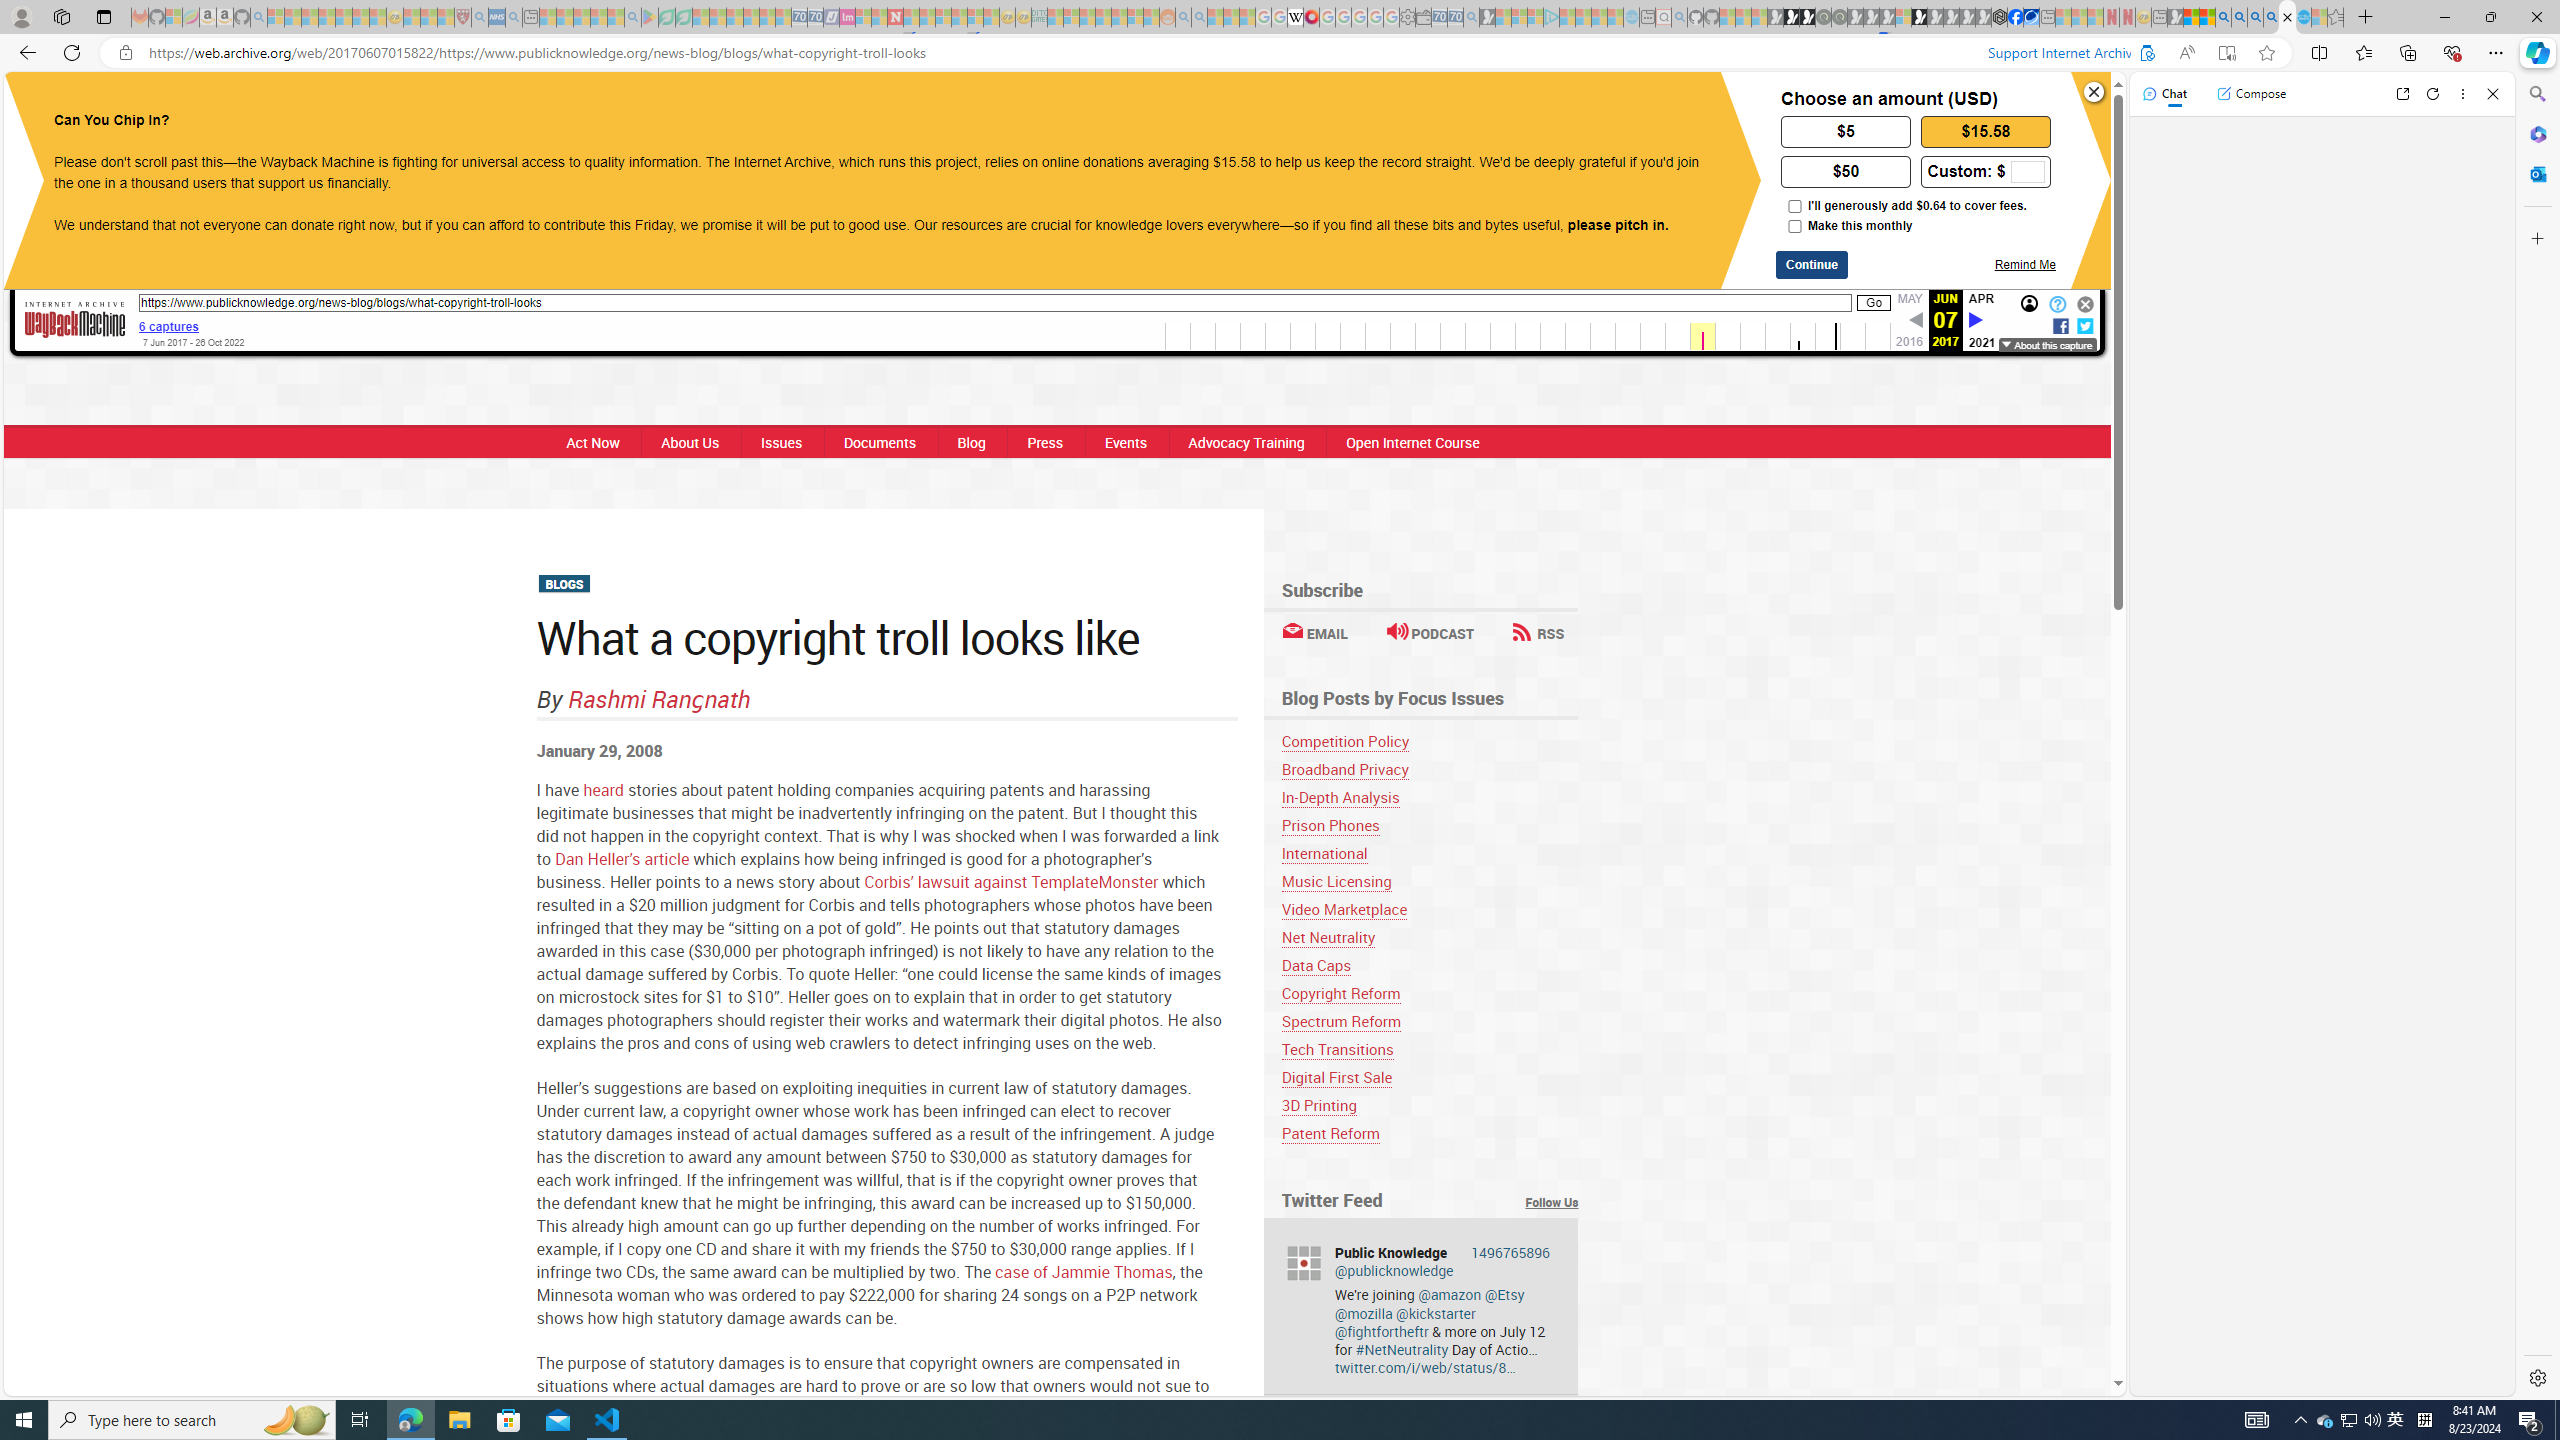  What do you see at coordinates (512, 17) in the screenshot?
I see `utah sues federal government - Search - Sleeping` at bounding box center [512, 17].